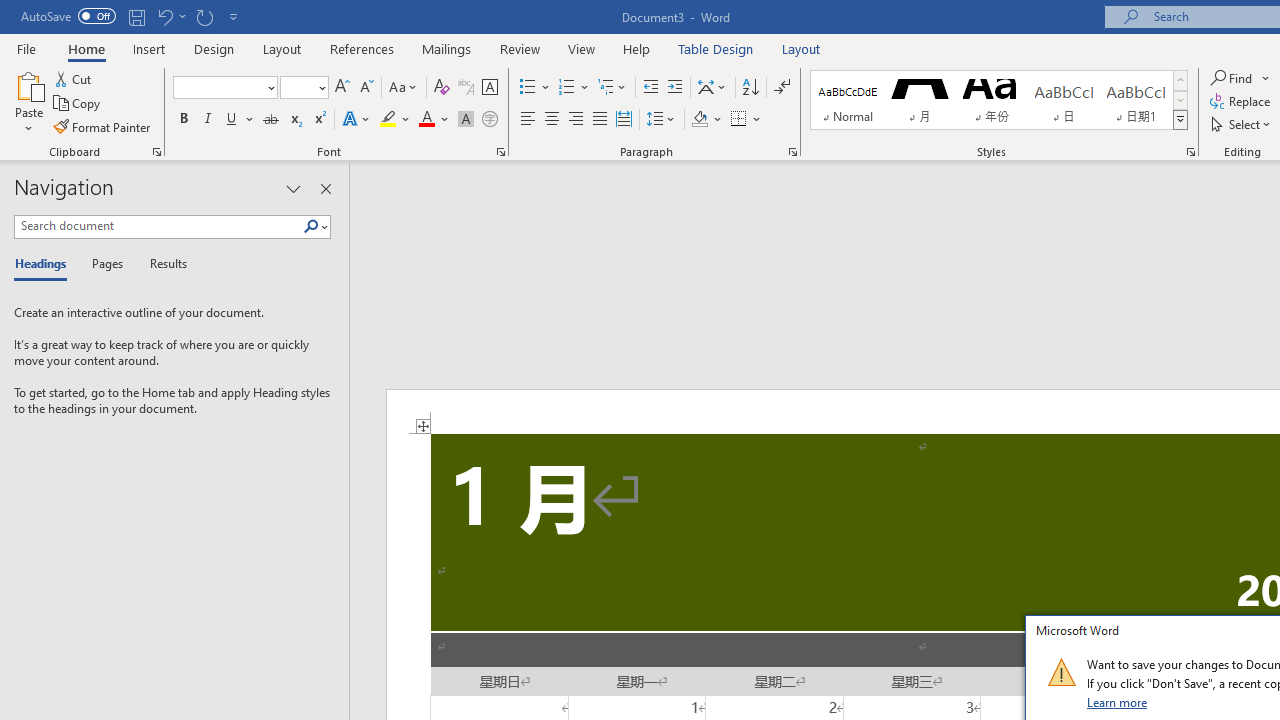 This screenshot has width=1280, height=720. I want to click on Office Clipboard..., so click(156, 152).